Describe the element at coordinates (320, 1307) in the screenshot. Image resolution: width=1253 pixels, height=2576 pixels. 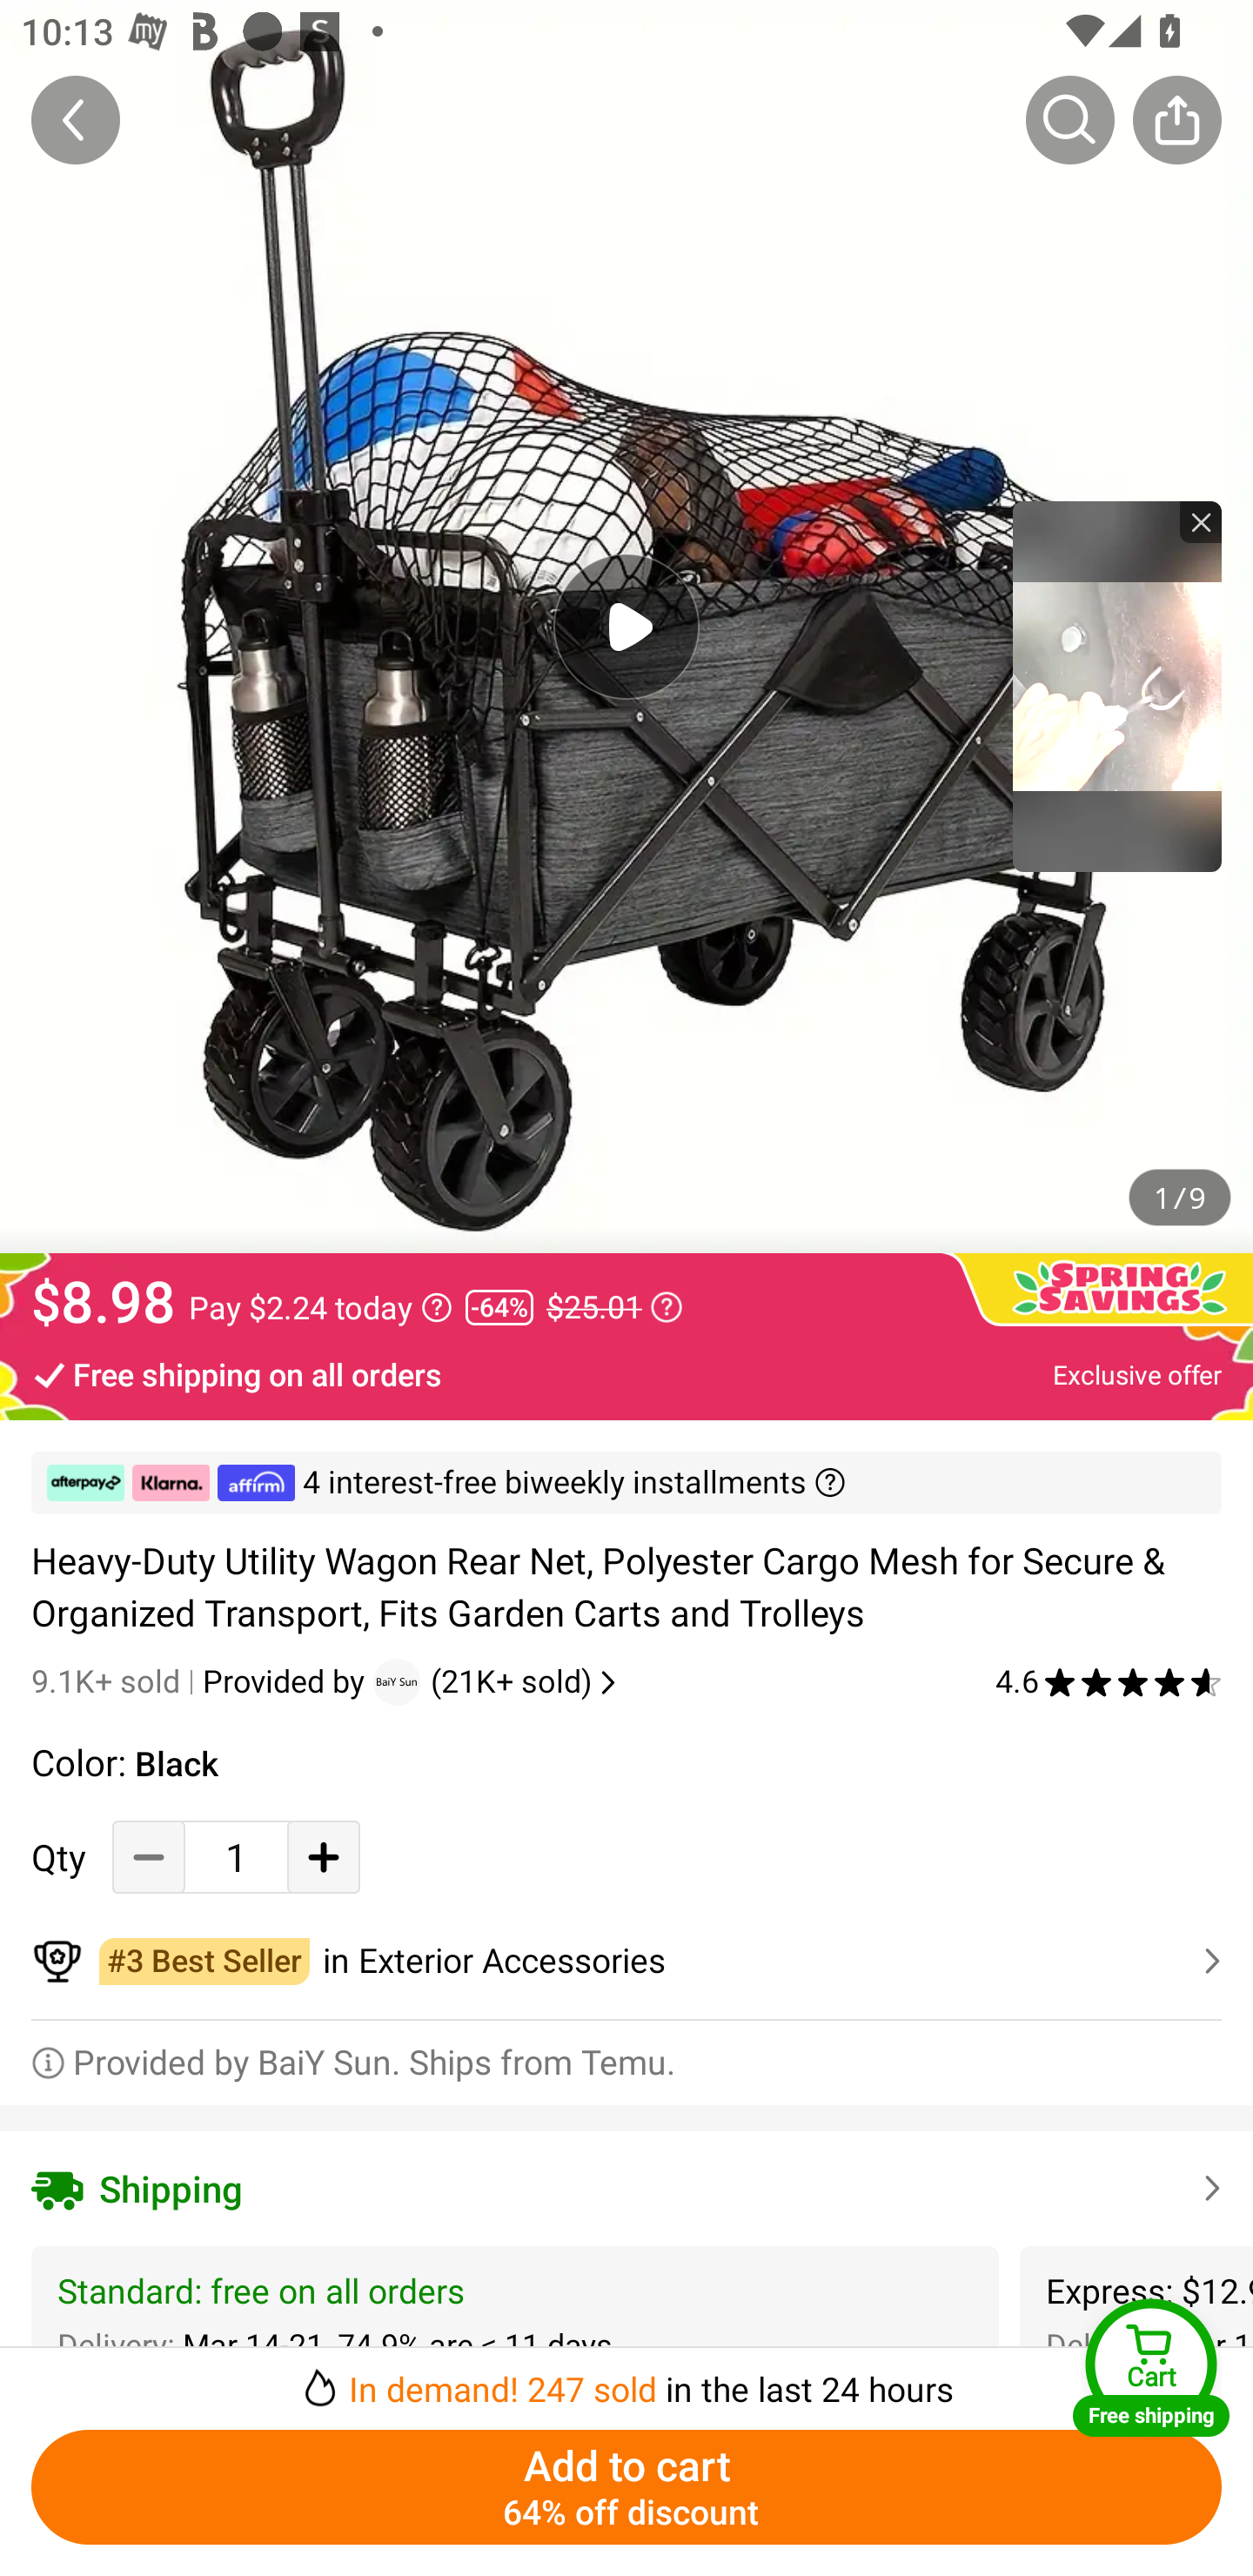
I see `Pay $2.24 today  ` at that location.